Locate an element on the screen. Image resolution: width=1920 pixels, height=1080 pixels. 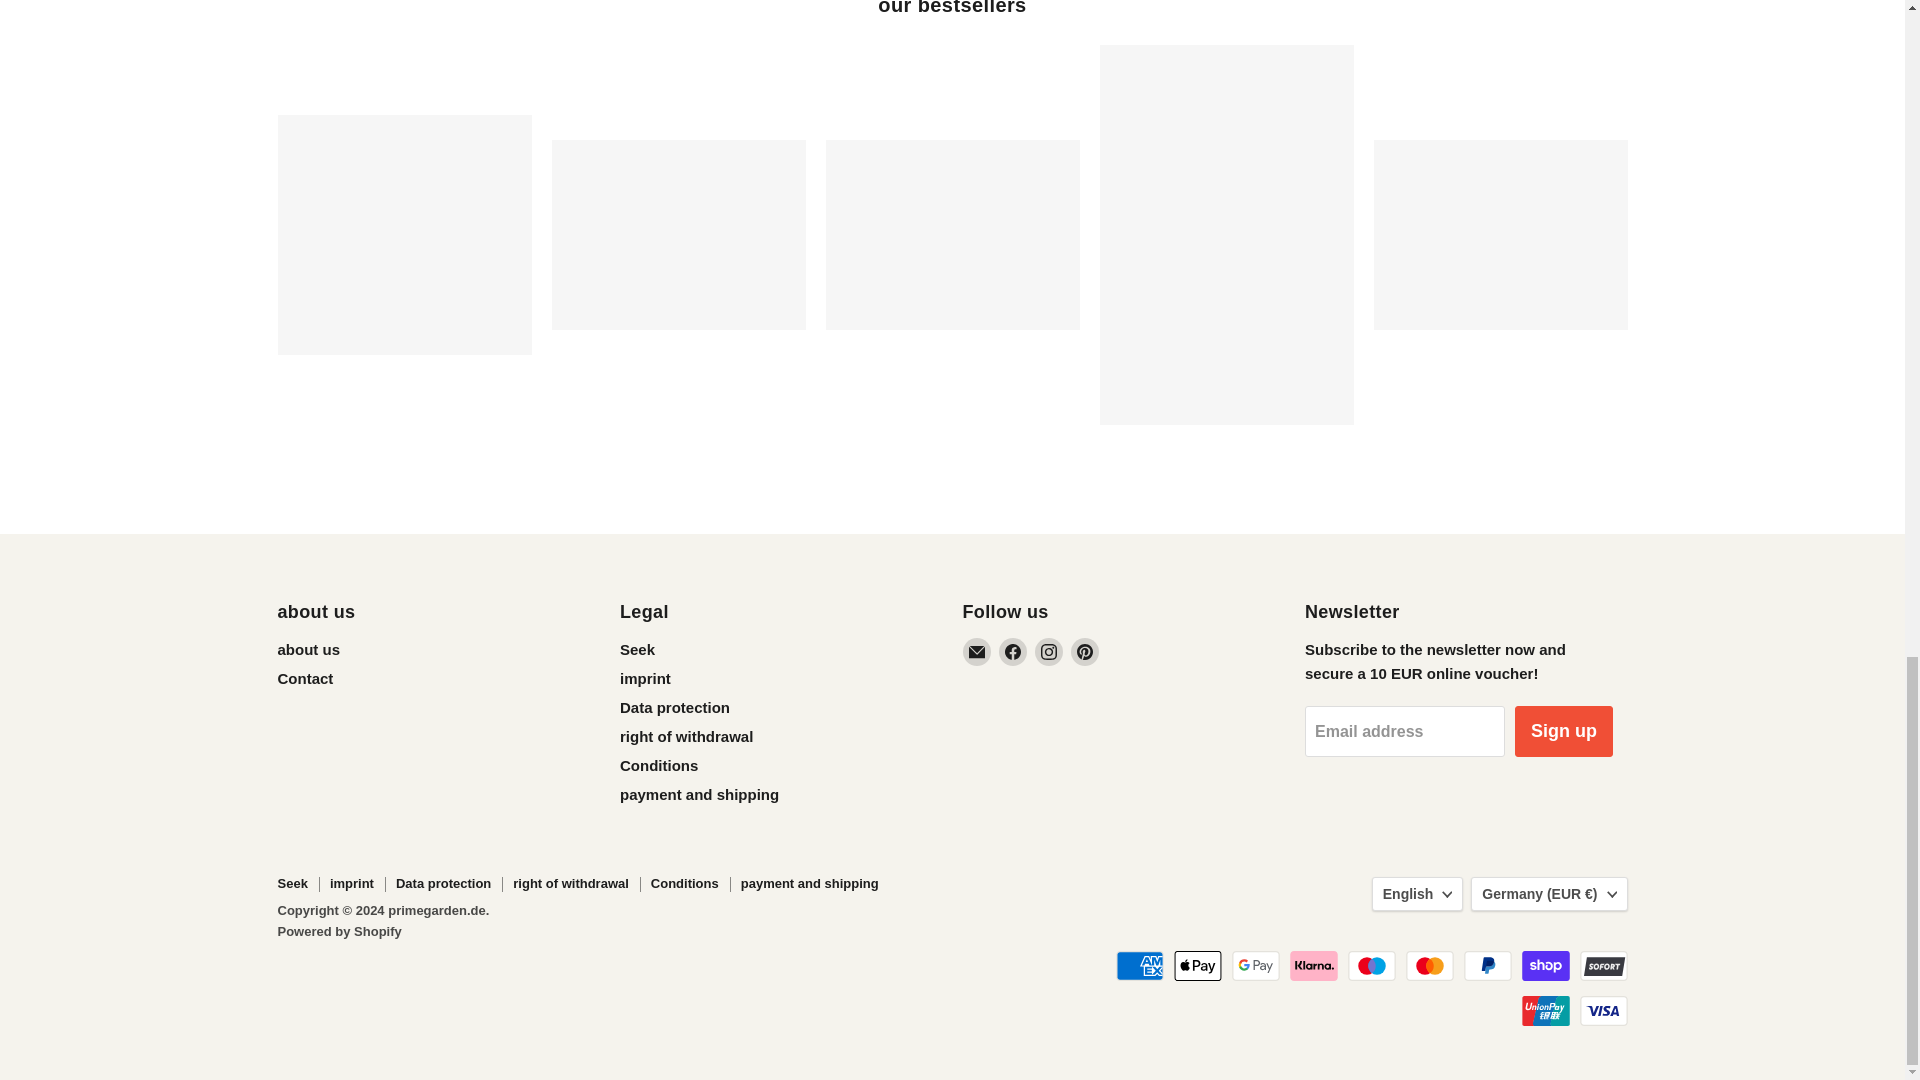
Email is located at coordinates (976, 652).